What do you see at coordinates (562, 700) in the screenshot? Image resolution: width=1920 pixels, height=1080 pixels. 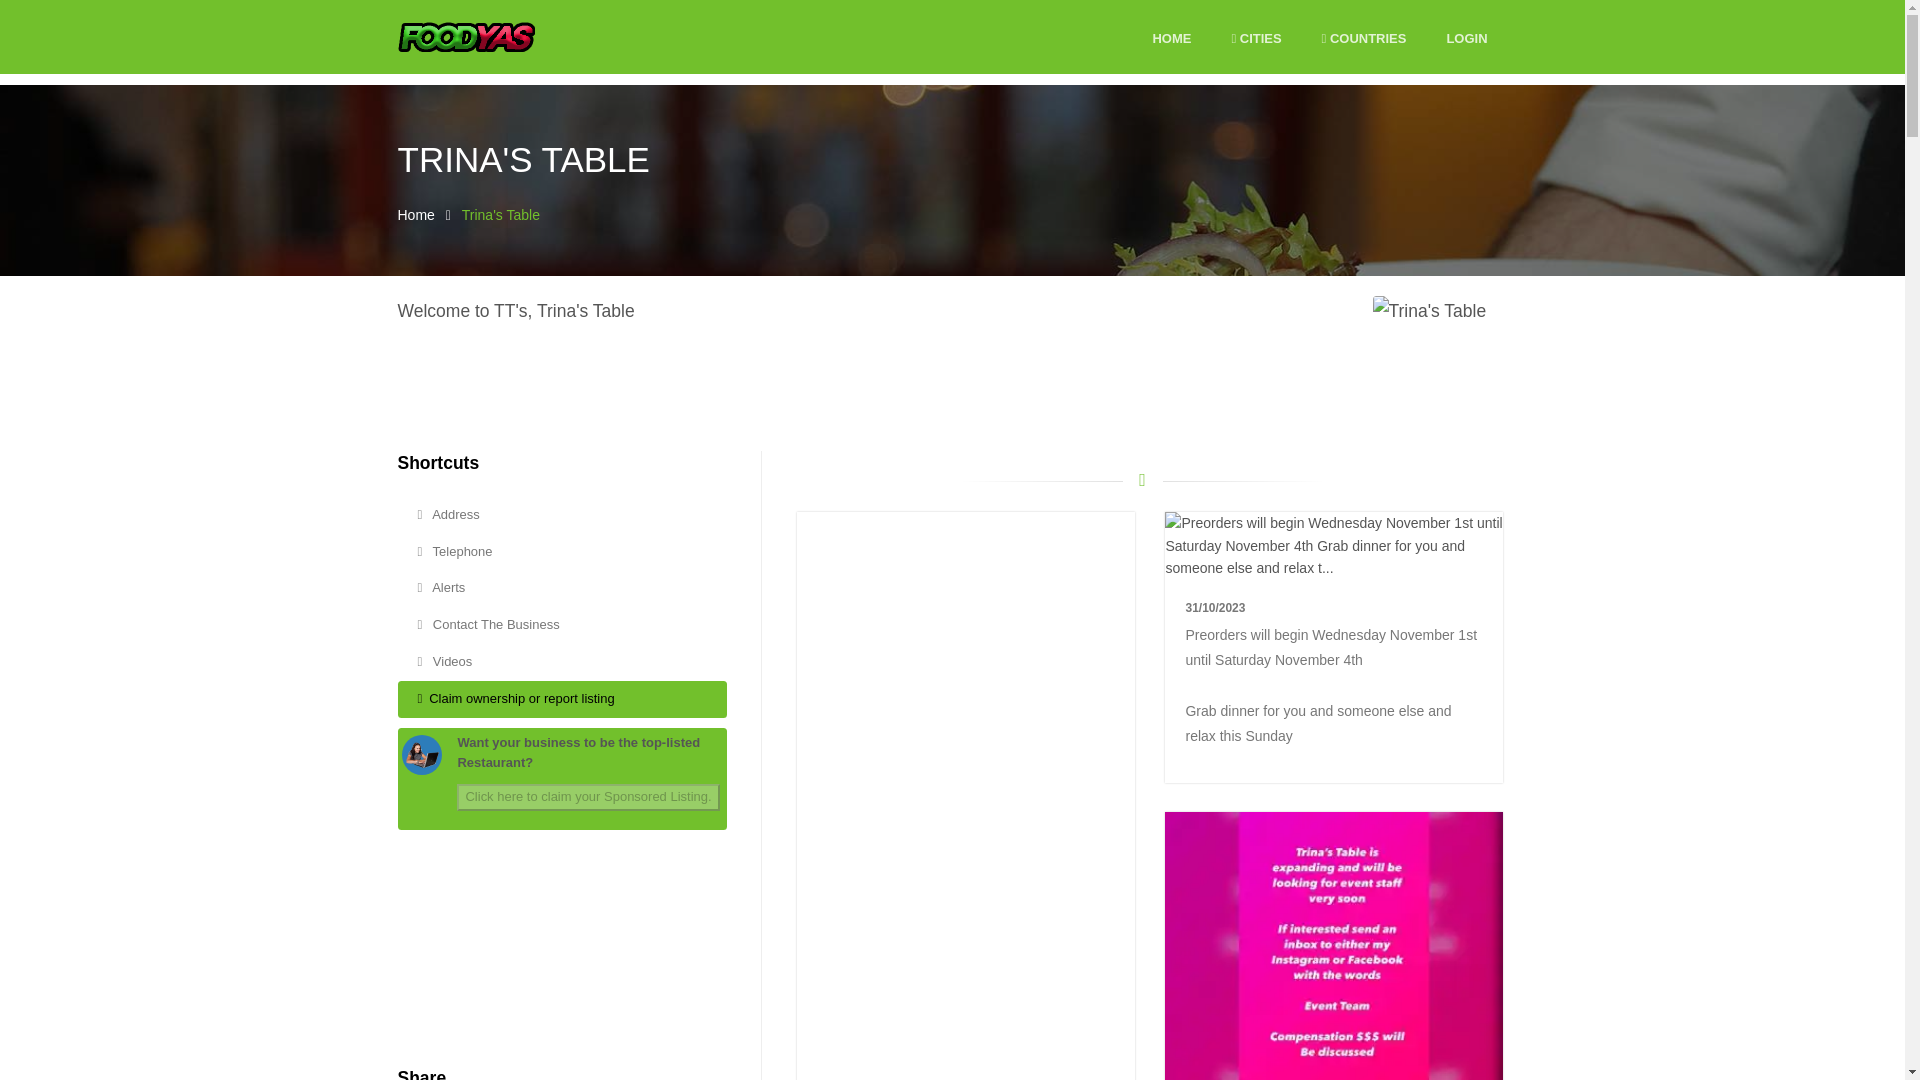 I see `Claim ownership or report listing` at bounding box center [562, 700].